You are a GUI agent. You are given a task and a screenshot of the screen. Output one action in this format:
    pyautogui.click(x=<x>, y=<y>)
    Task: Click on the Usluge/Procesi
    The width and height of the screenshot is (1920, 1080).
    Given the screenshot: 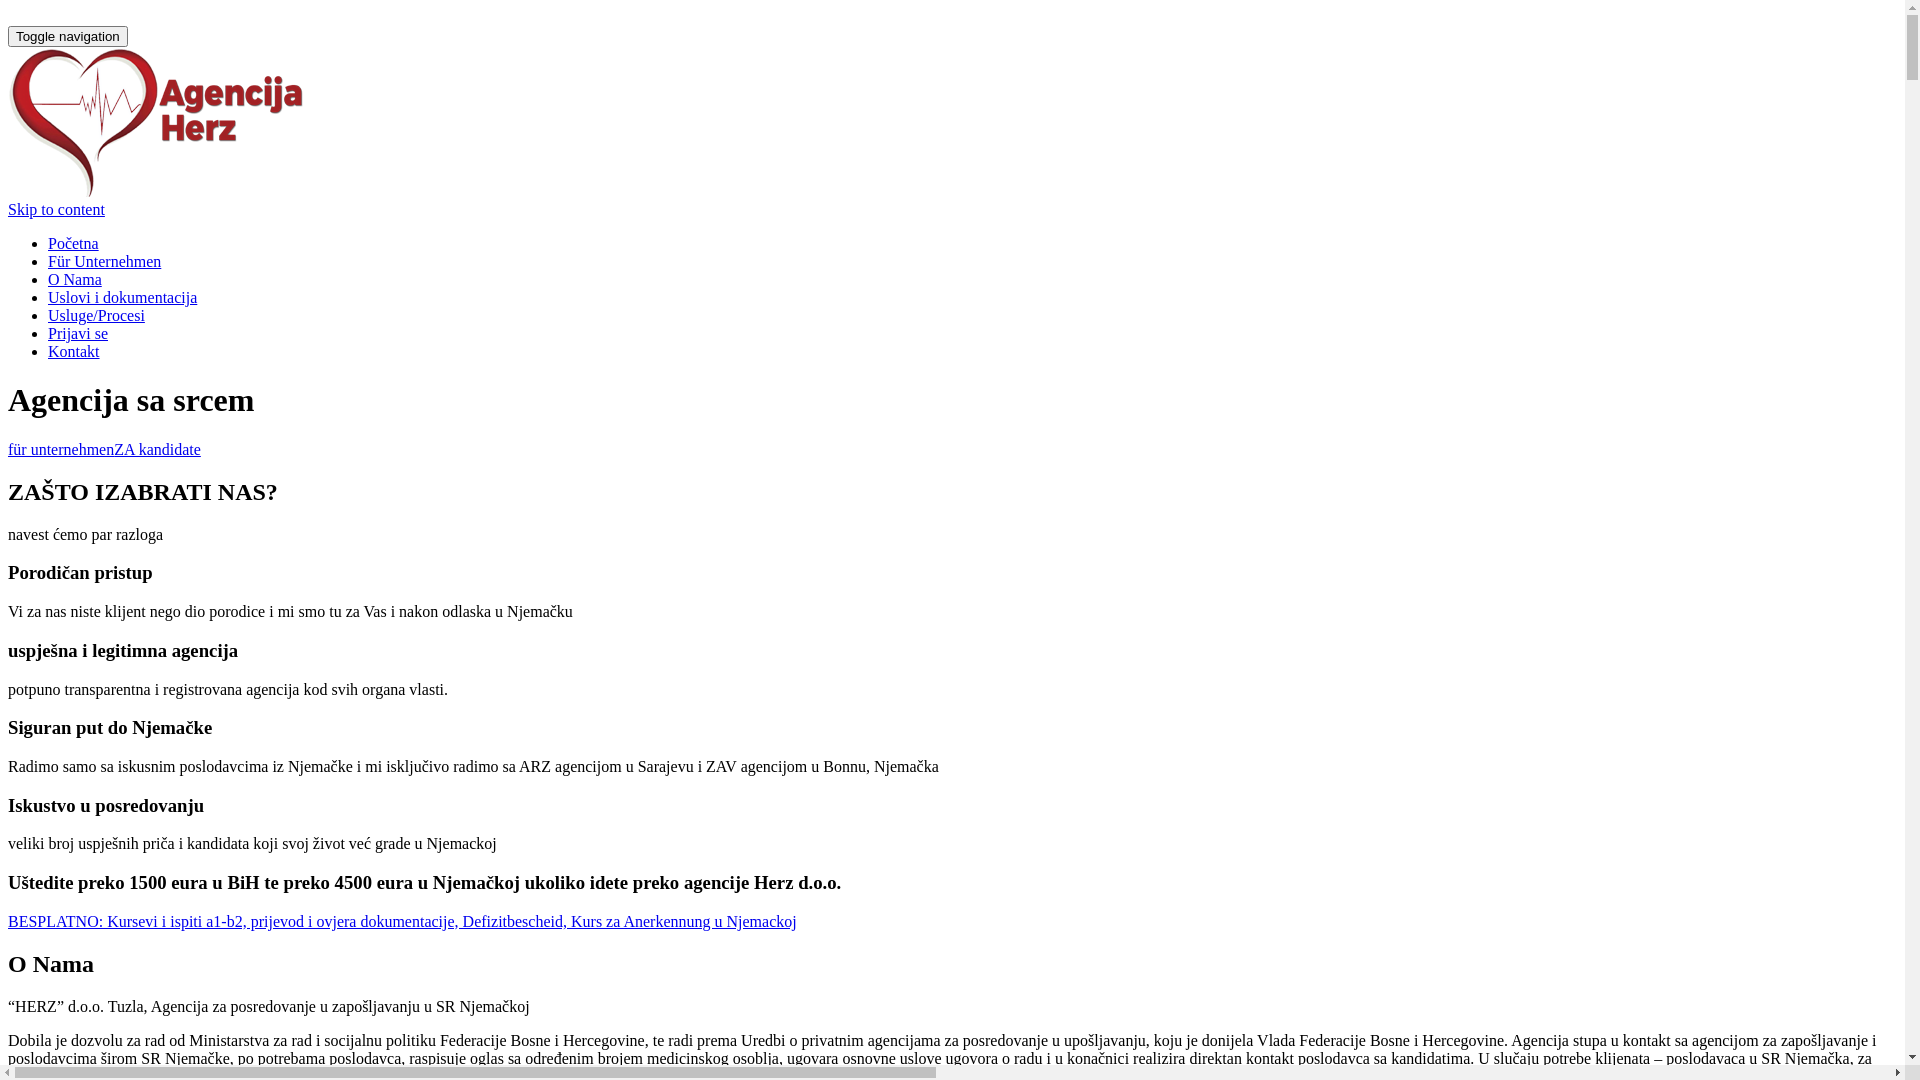 What is the action you would take?
    pyautogui.click(x=96, y=316)
    